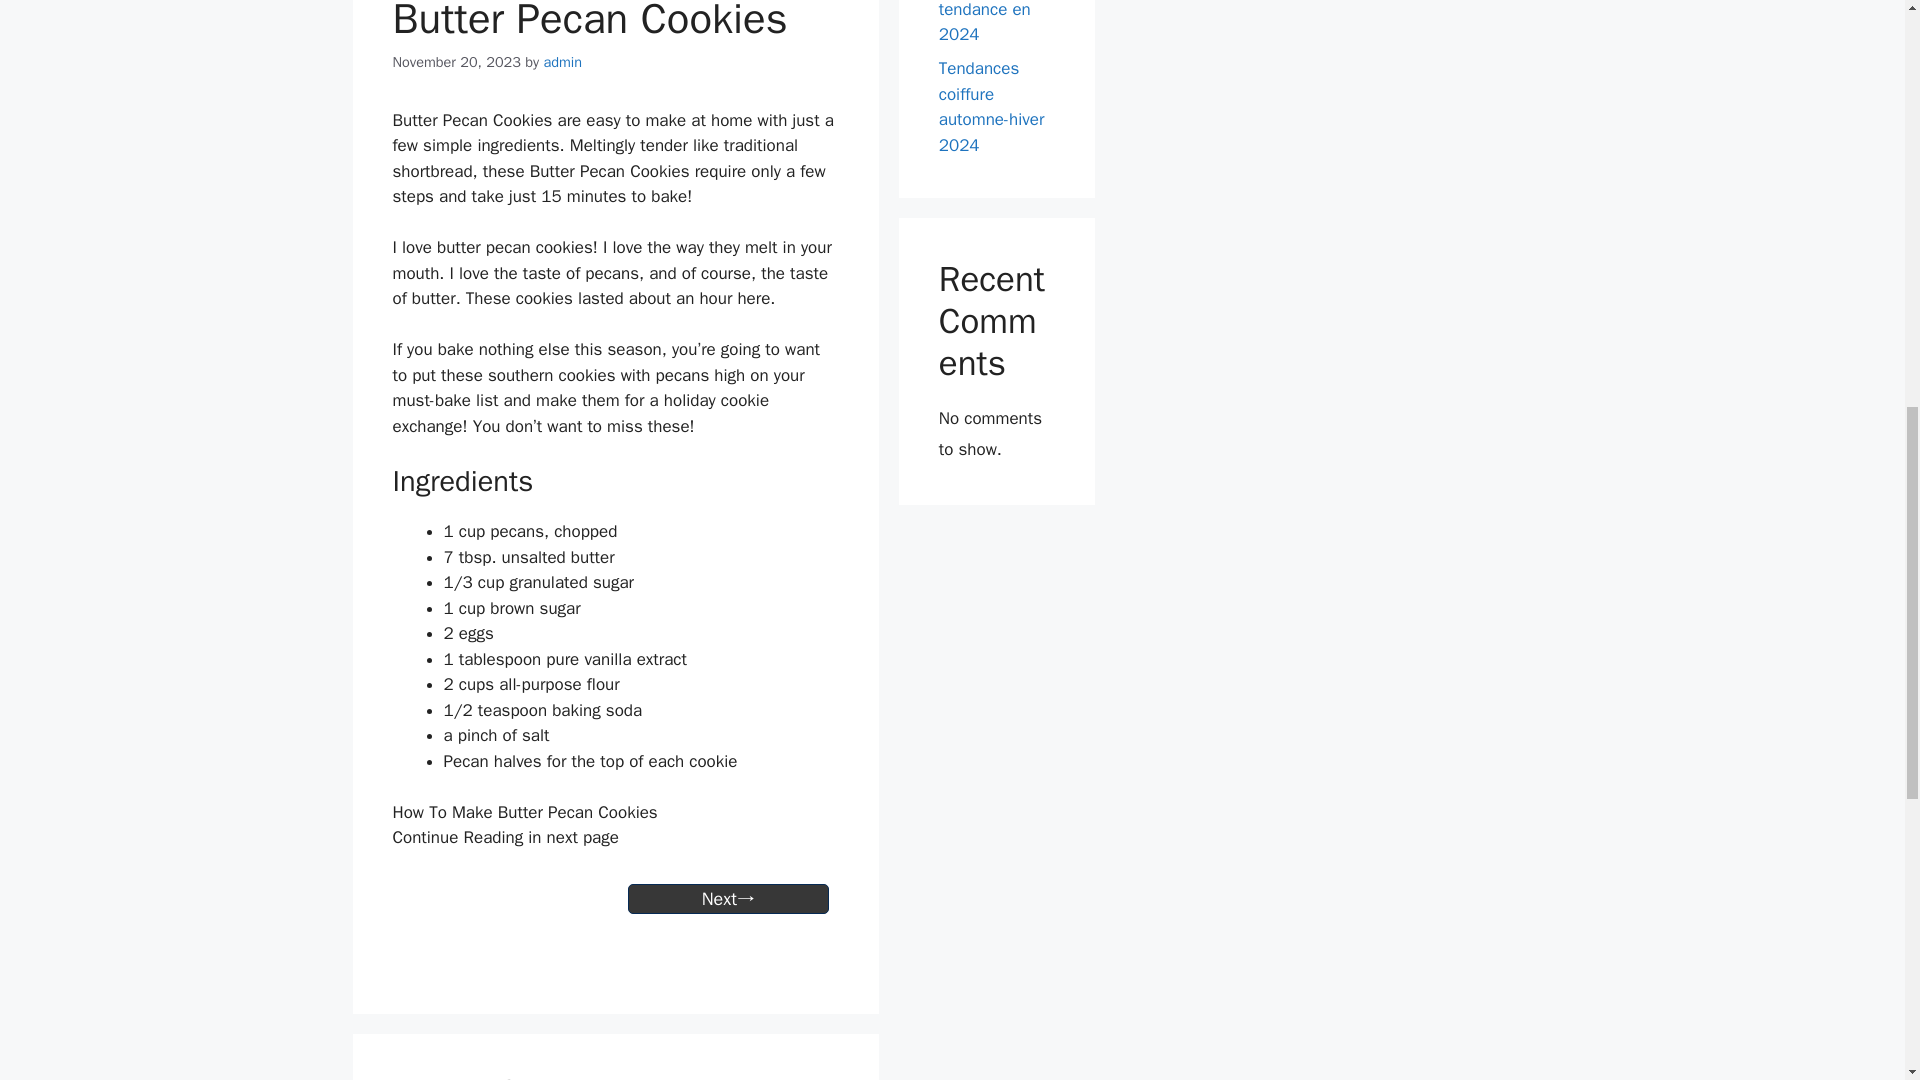 Image resolution: width=1920 pixels, height=1080 pixels. I want to click on Tendances coiffure automne-hiver 2024, so click(991, 106).